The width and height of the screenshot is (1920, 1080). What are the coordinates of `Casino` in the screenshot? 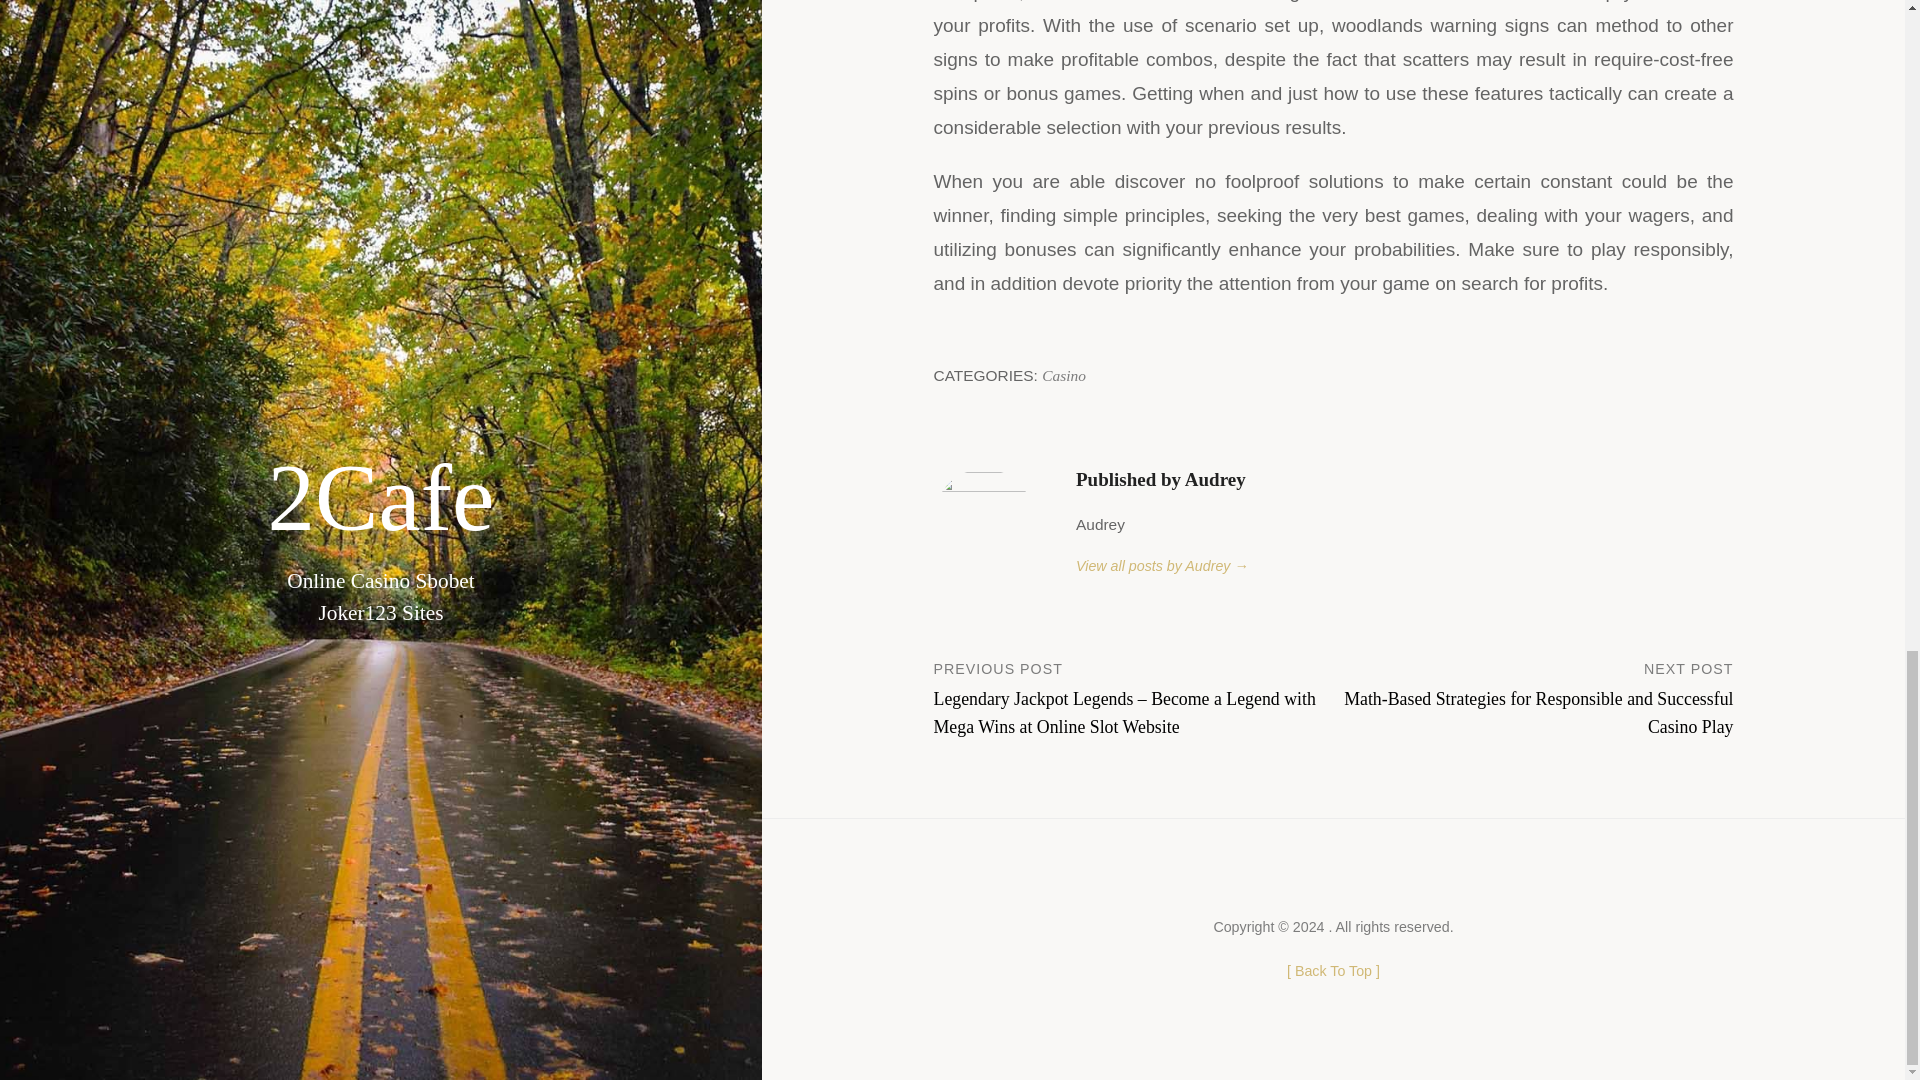 It's located at (1064, 376).